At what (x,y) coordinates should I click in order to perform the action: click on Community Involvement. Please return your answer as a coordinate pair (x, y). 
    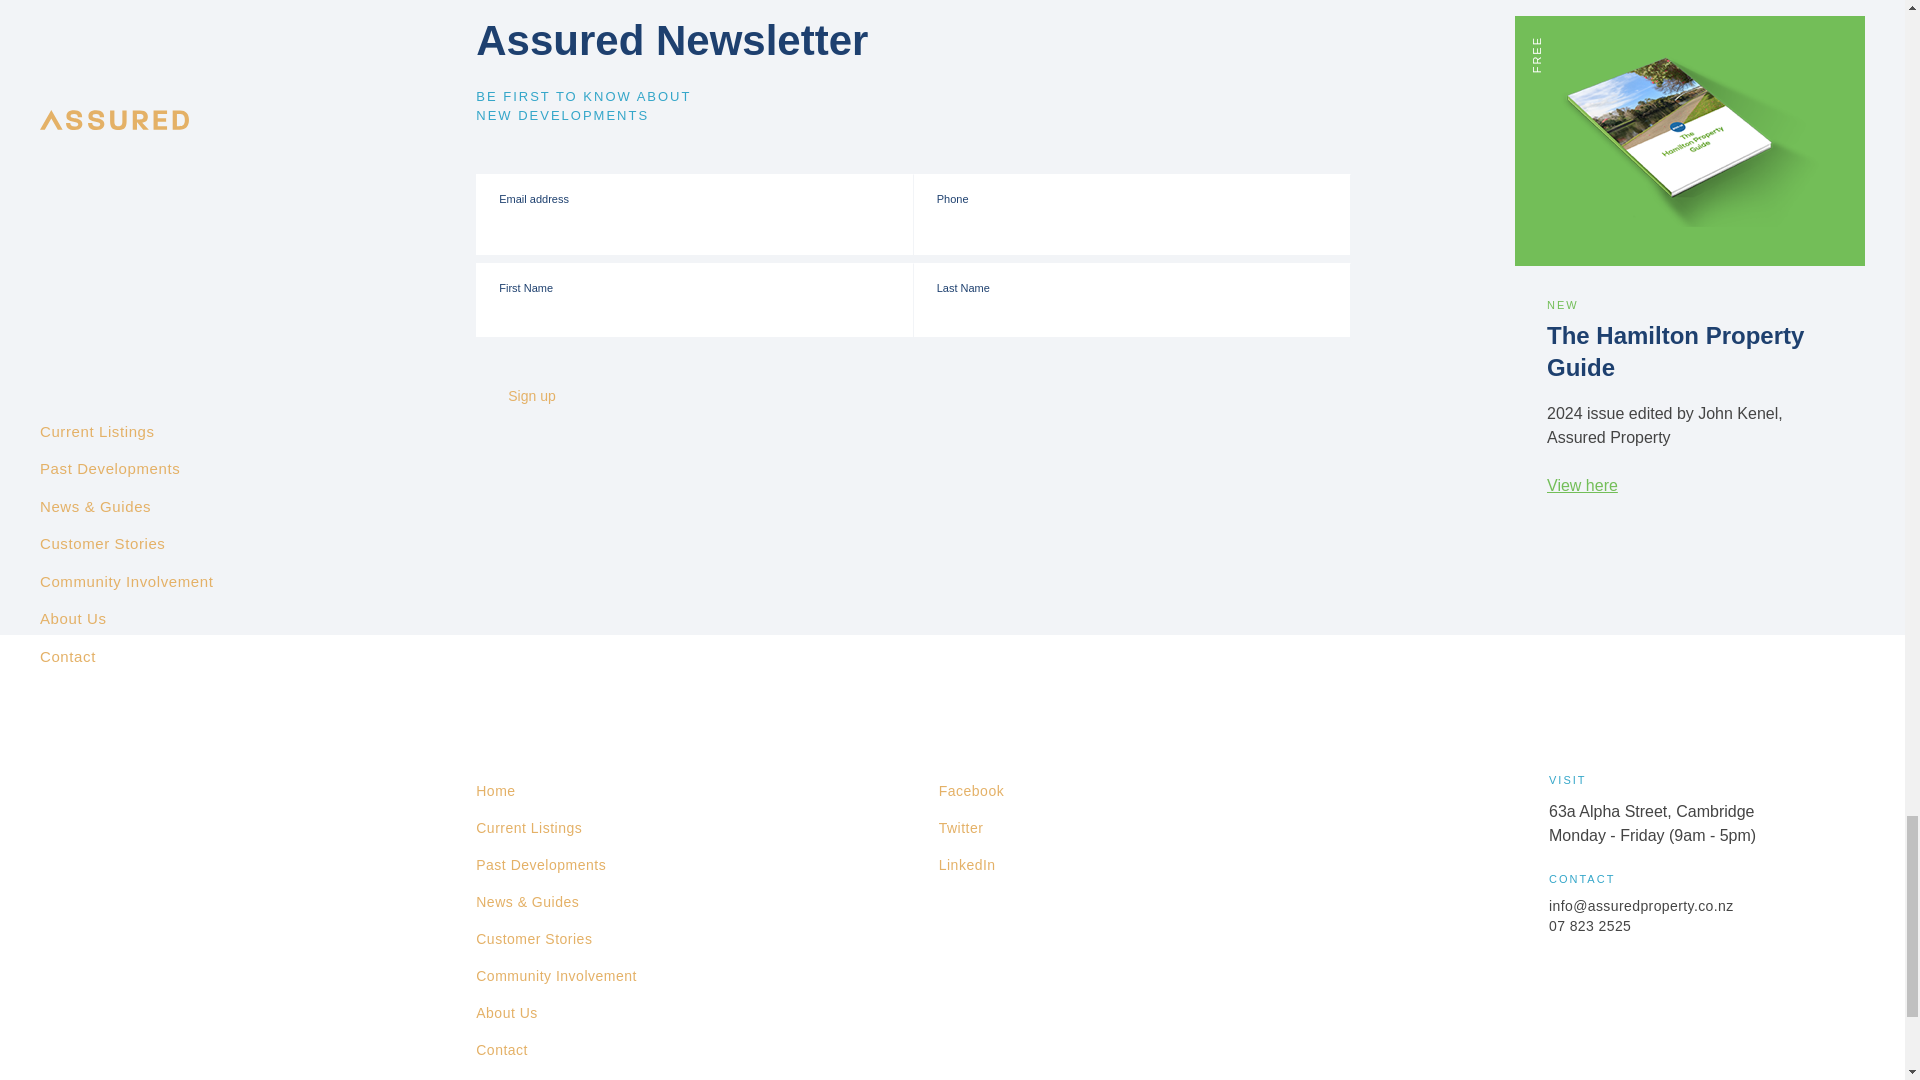
    Looking at the image, I should click on (556, 976).